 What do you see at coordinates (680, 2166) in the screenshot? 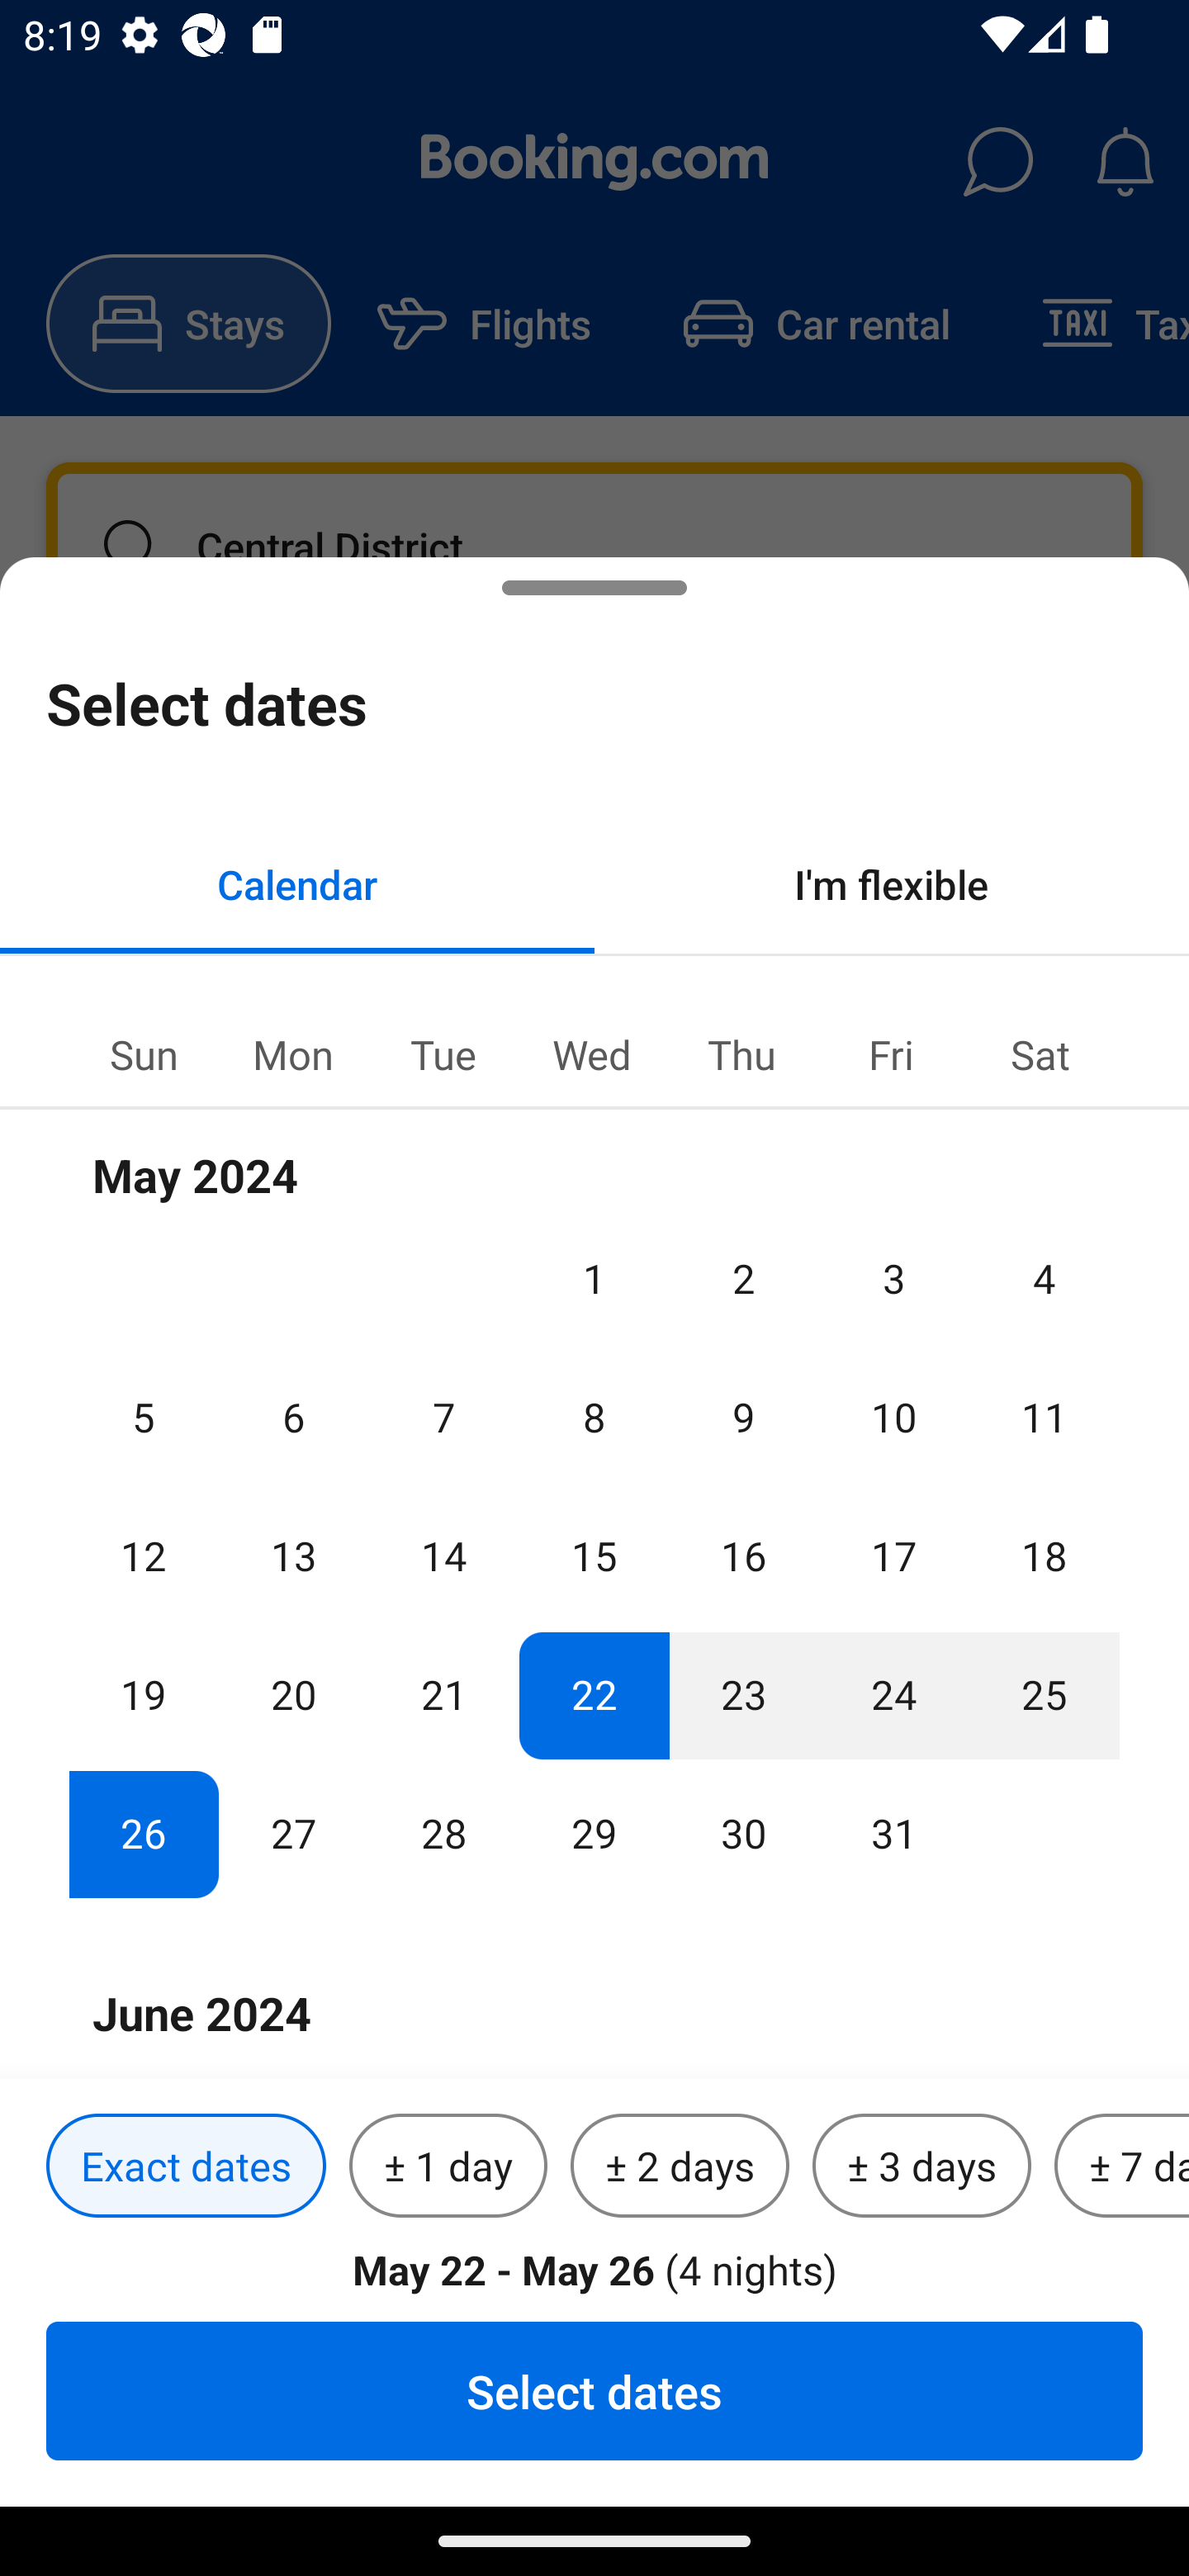
I see `± 2 days` at bounding box center [680, 2166].